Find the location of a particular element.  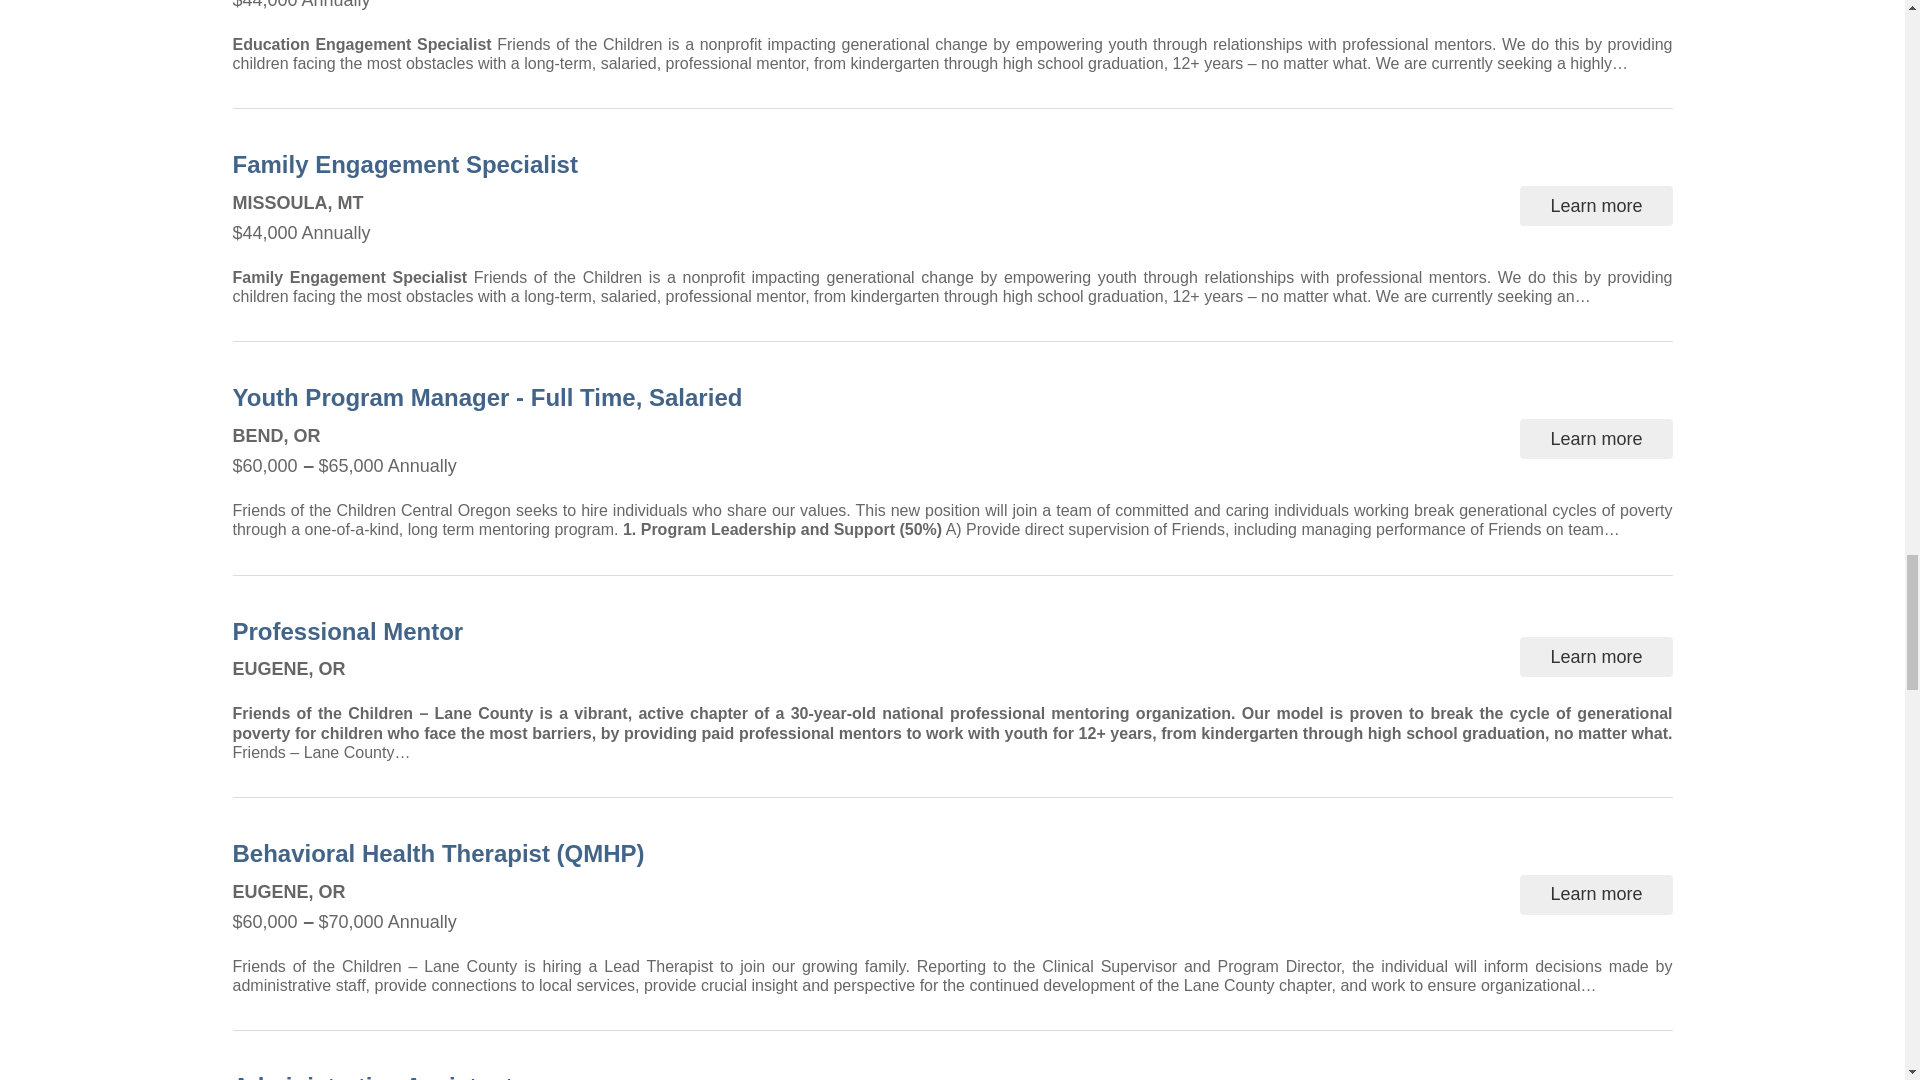

Youth Program Manager - Full Time, Salaried is located at coordinates (495, 398).